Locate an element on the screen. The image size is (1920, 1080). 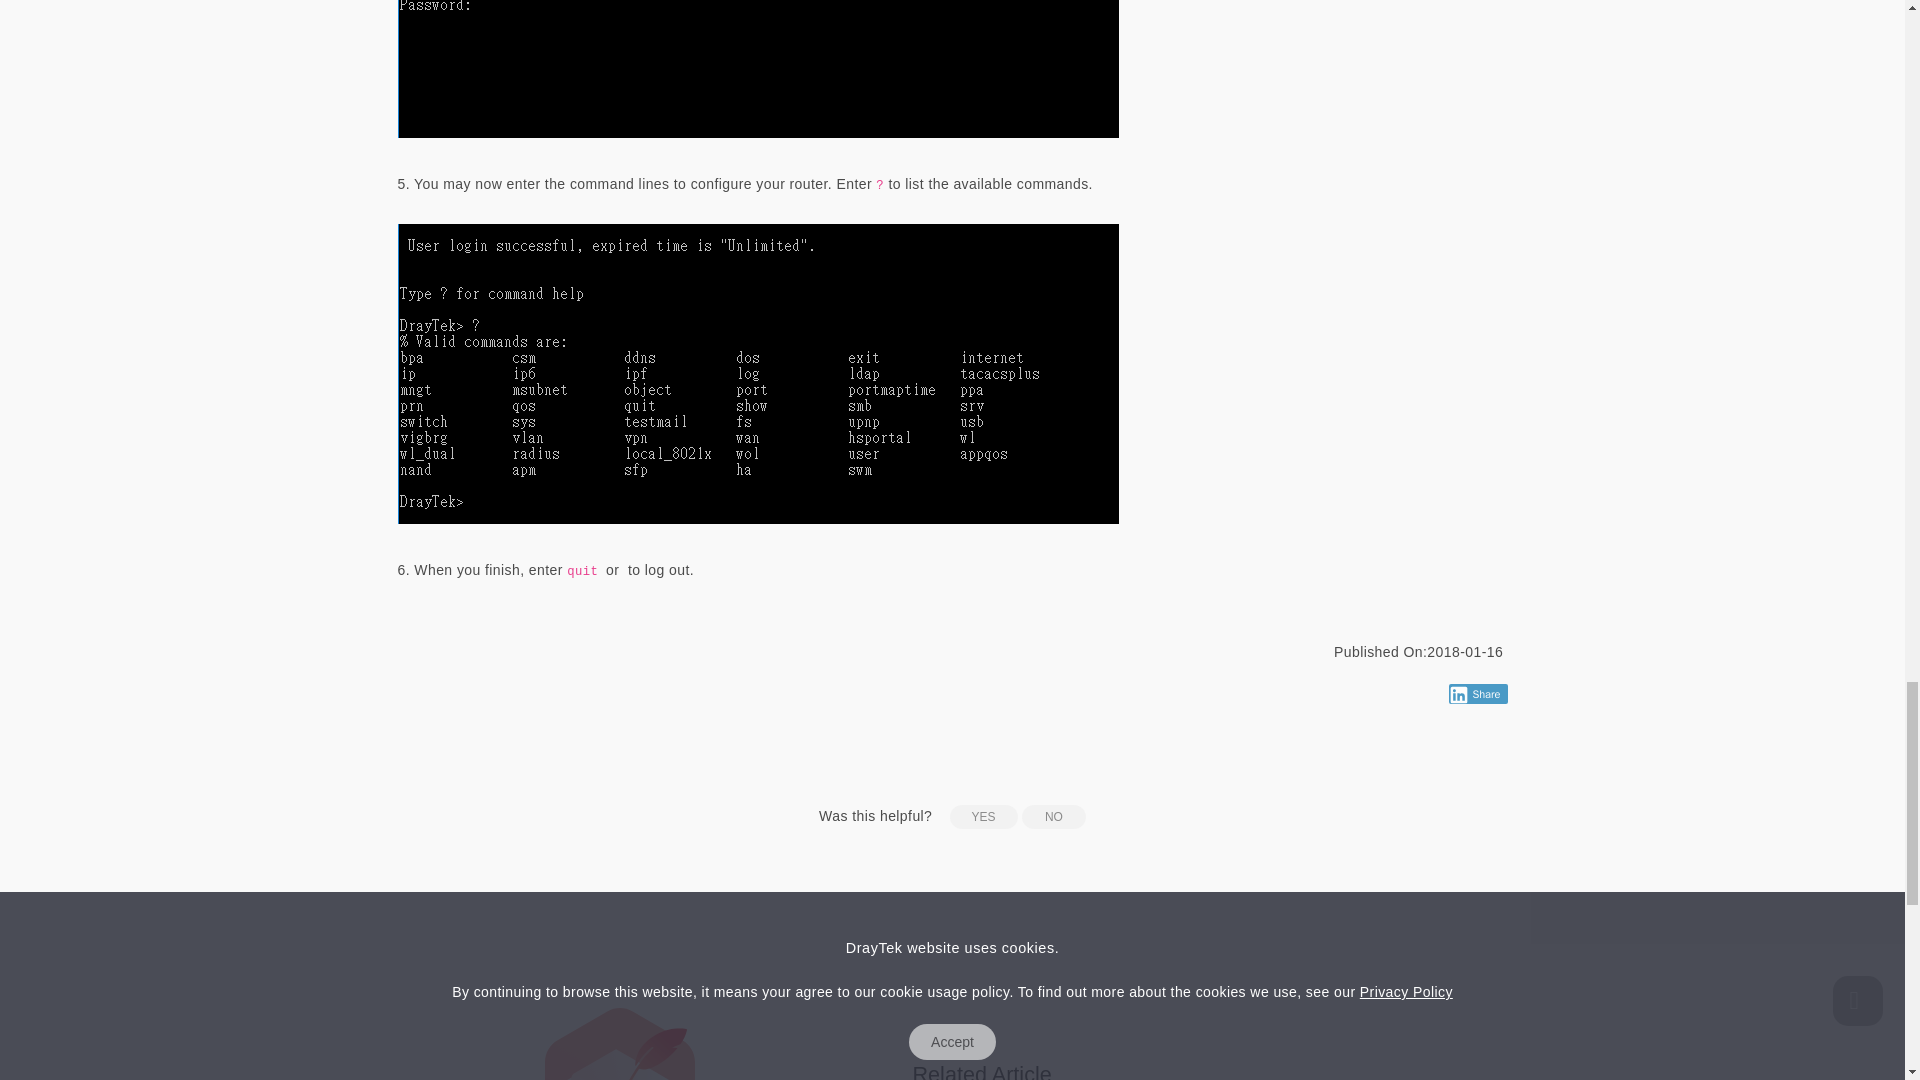
Twitter Tweet Button is located at coordinates (1416, 694).